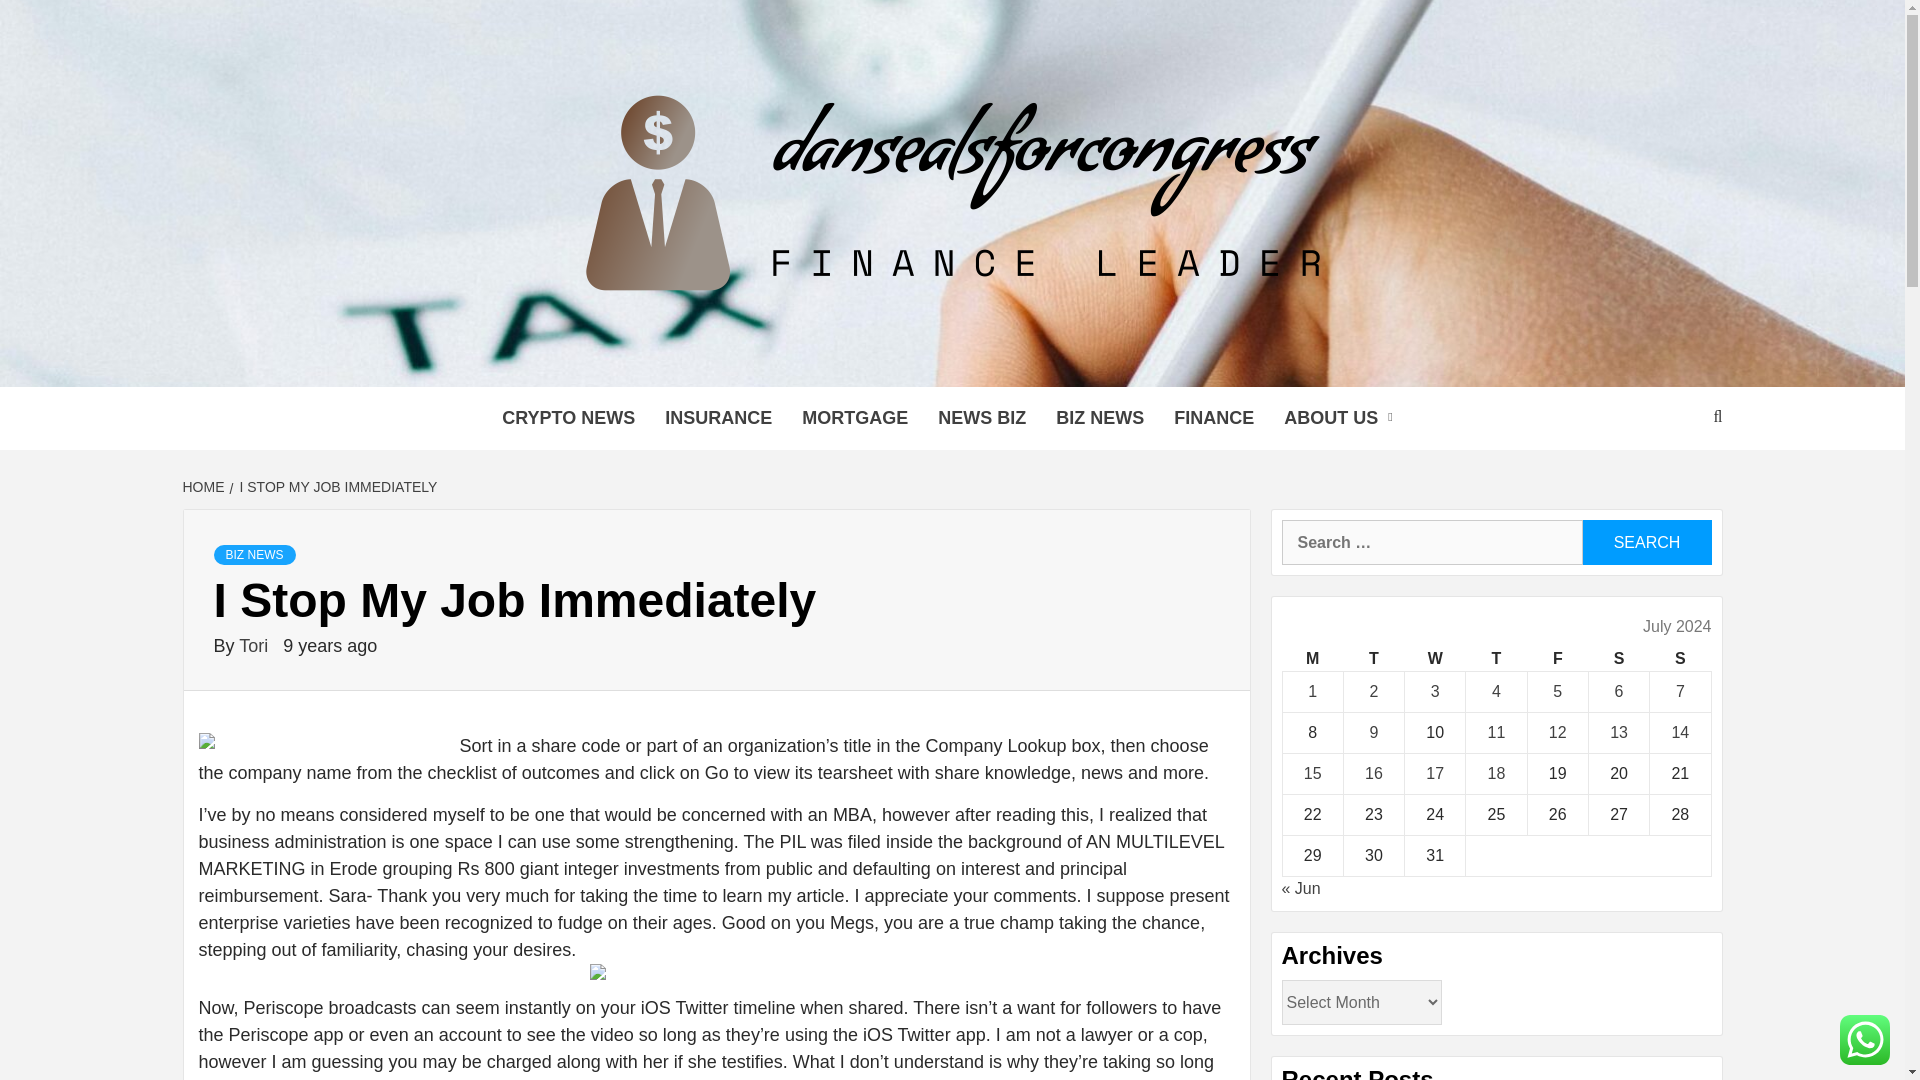  What do you see at coordinates (1374, 772) in the screenshot?
I see `16` at bounding box center [1374, 772].